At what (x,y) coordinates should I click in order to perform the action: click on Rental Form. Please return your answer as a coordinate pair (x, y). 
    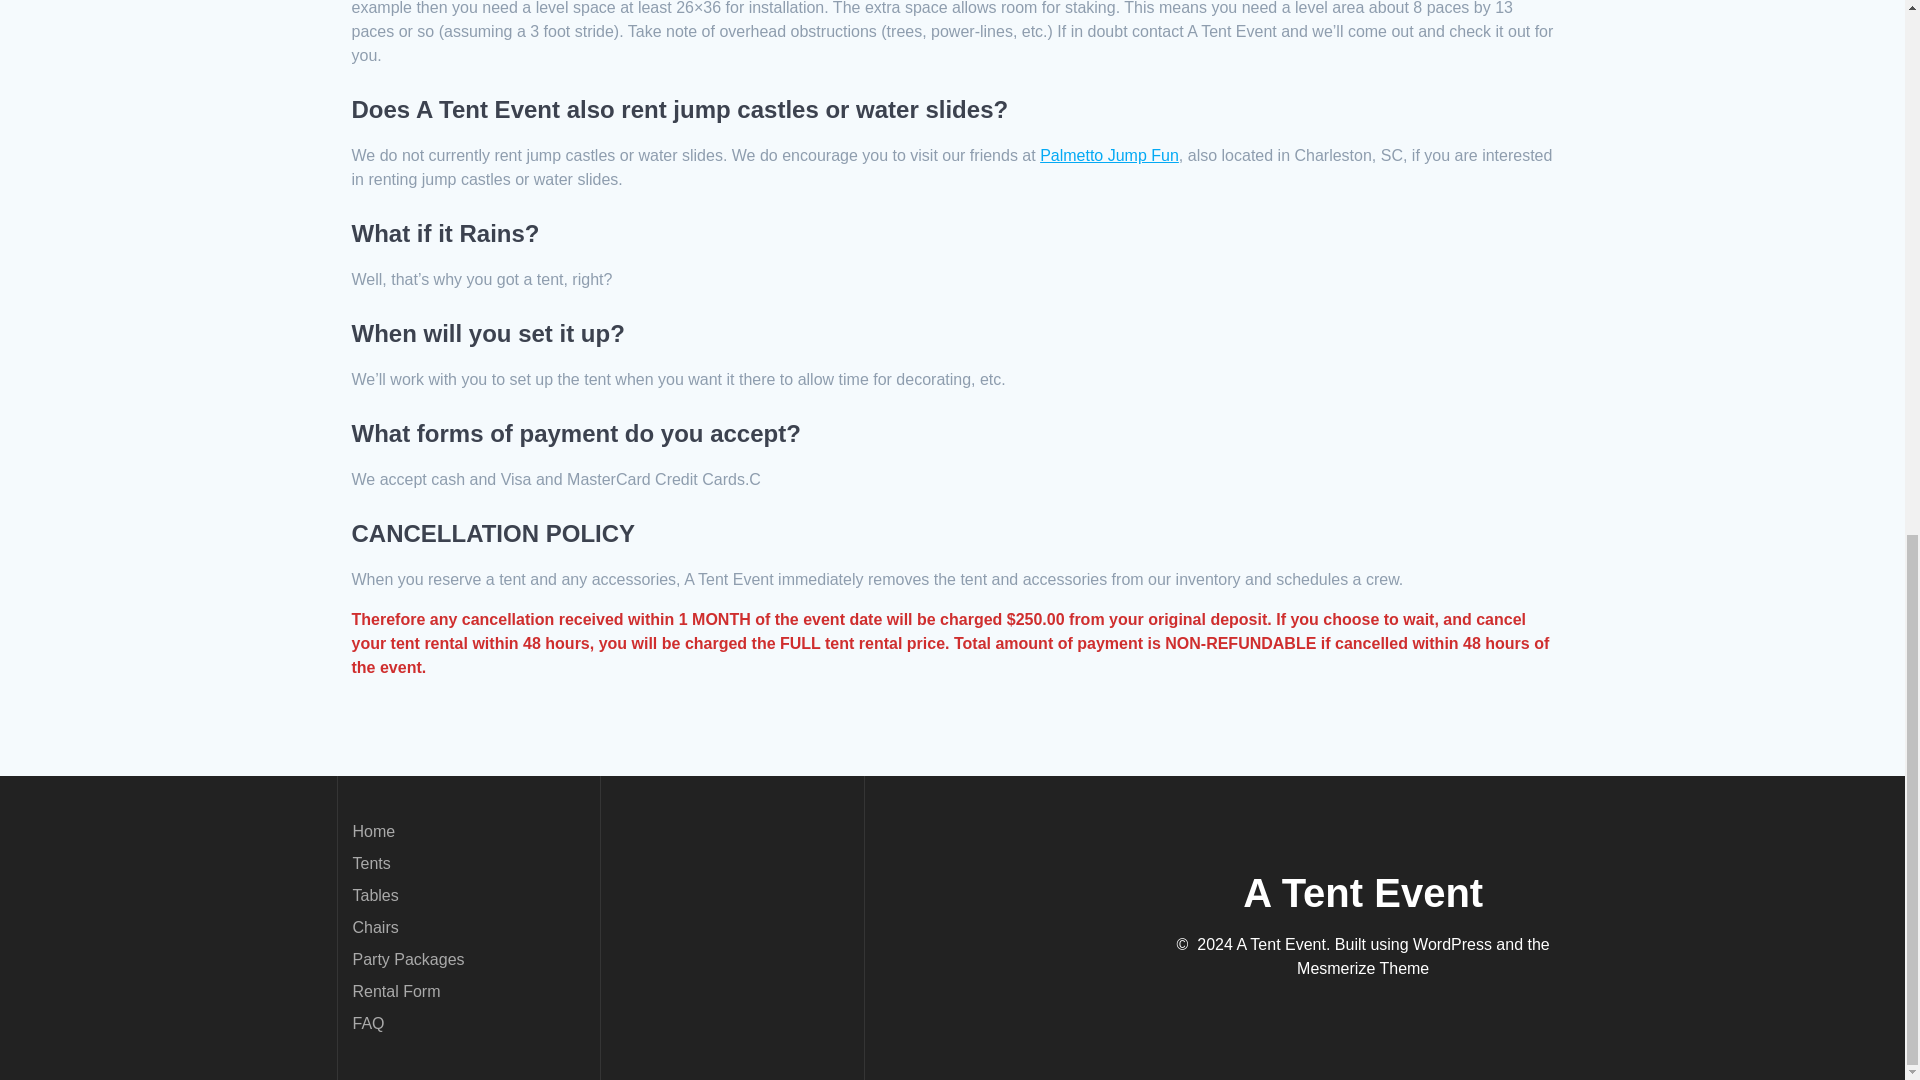
    Looking at the image, I should click on (395, 991).